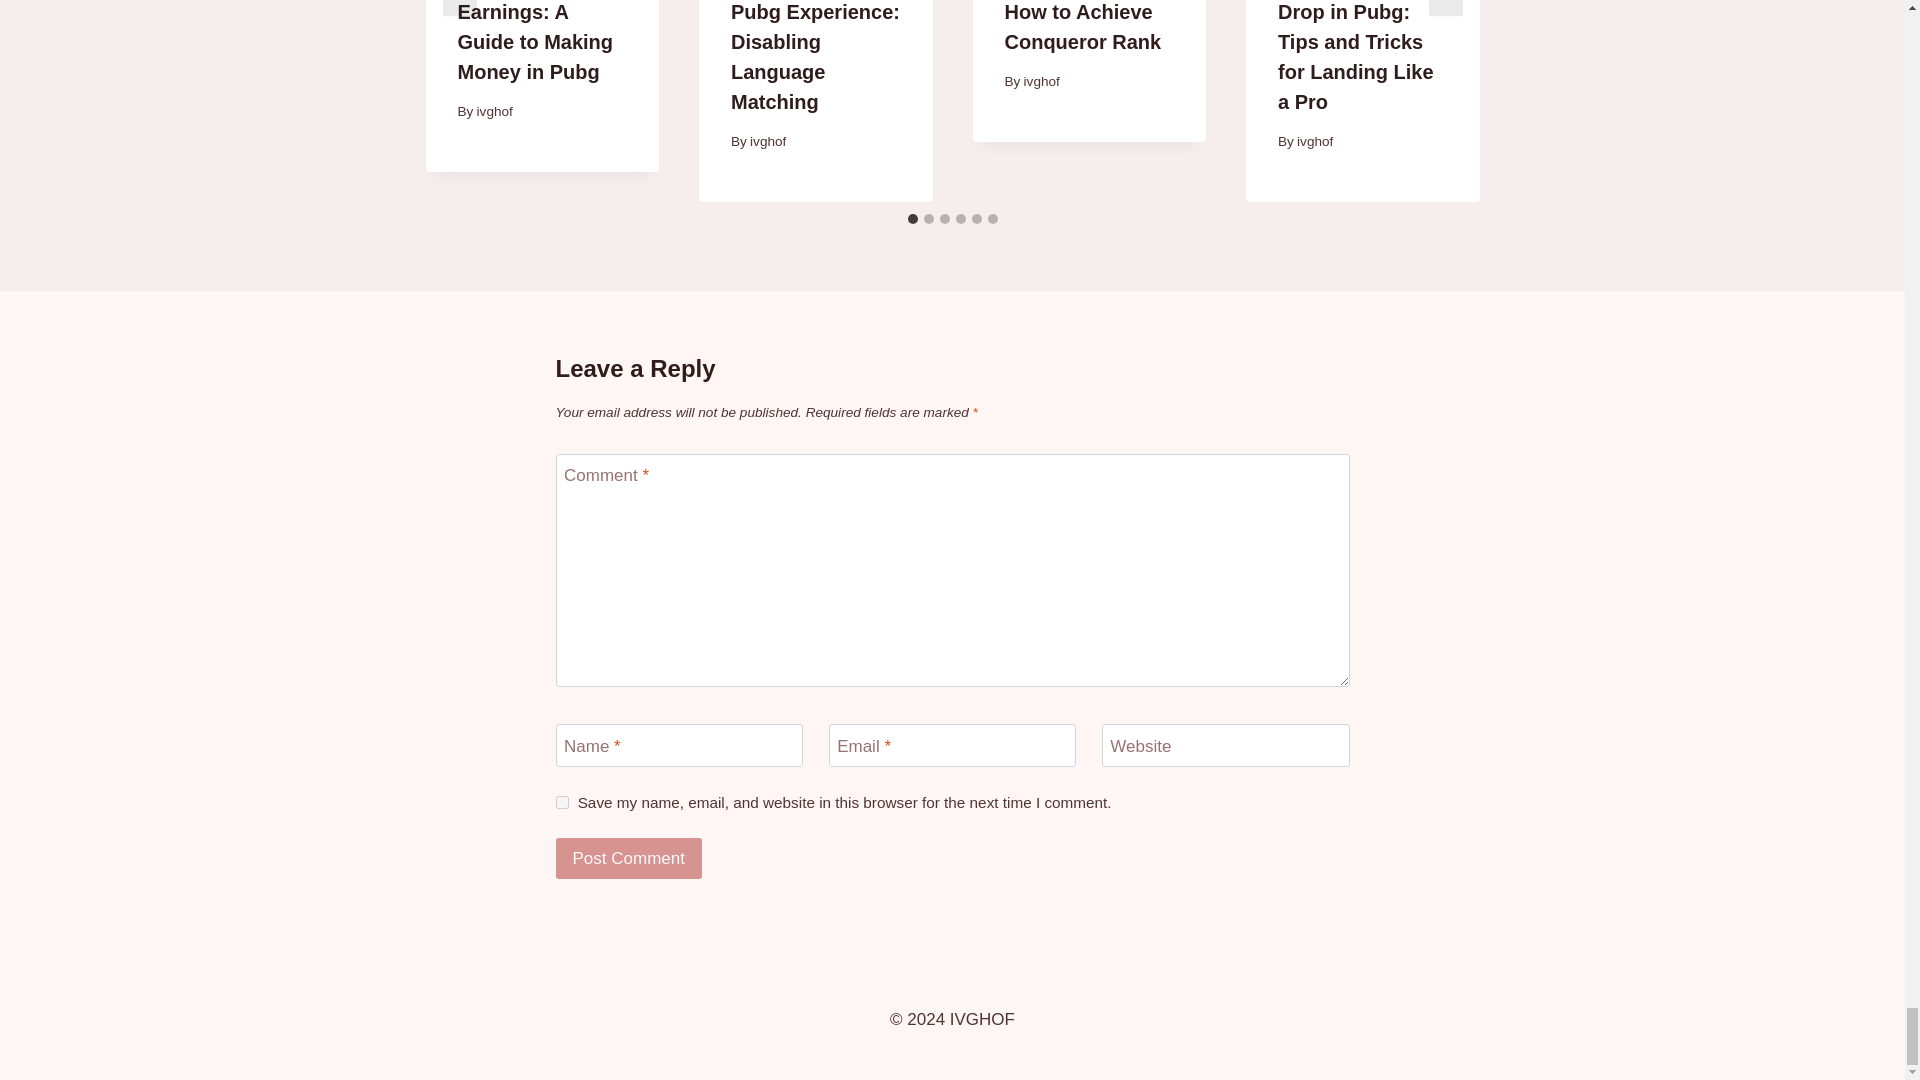  What do you see at coordinates (629, 858) in the screenshot?
I see `Post Comment` at bounding box center [629, 858].